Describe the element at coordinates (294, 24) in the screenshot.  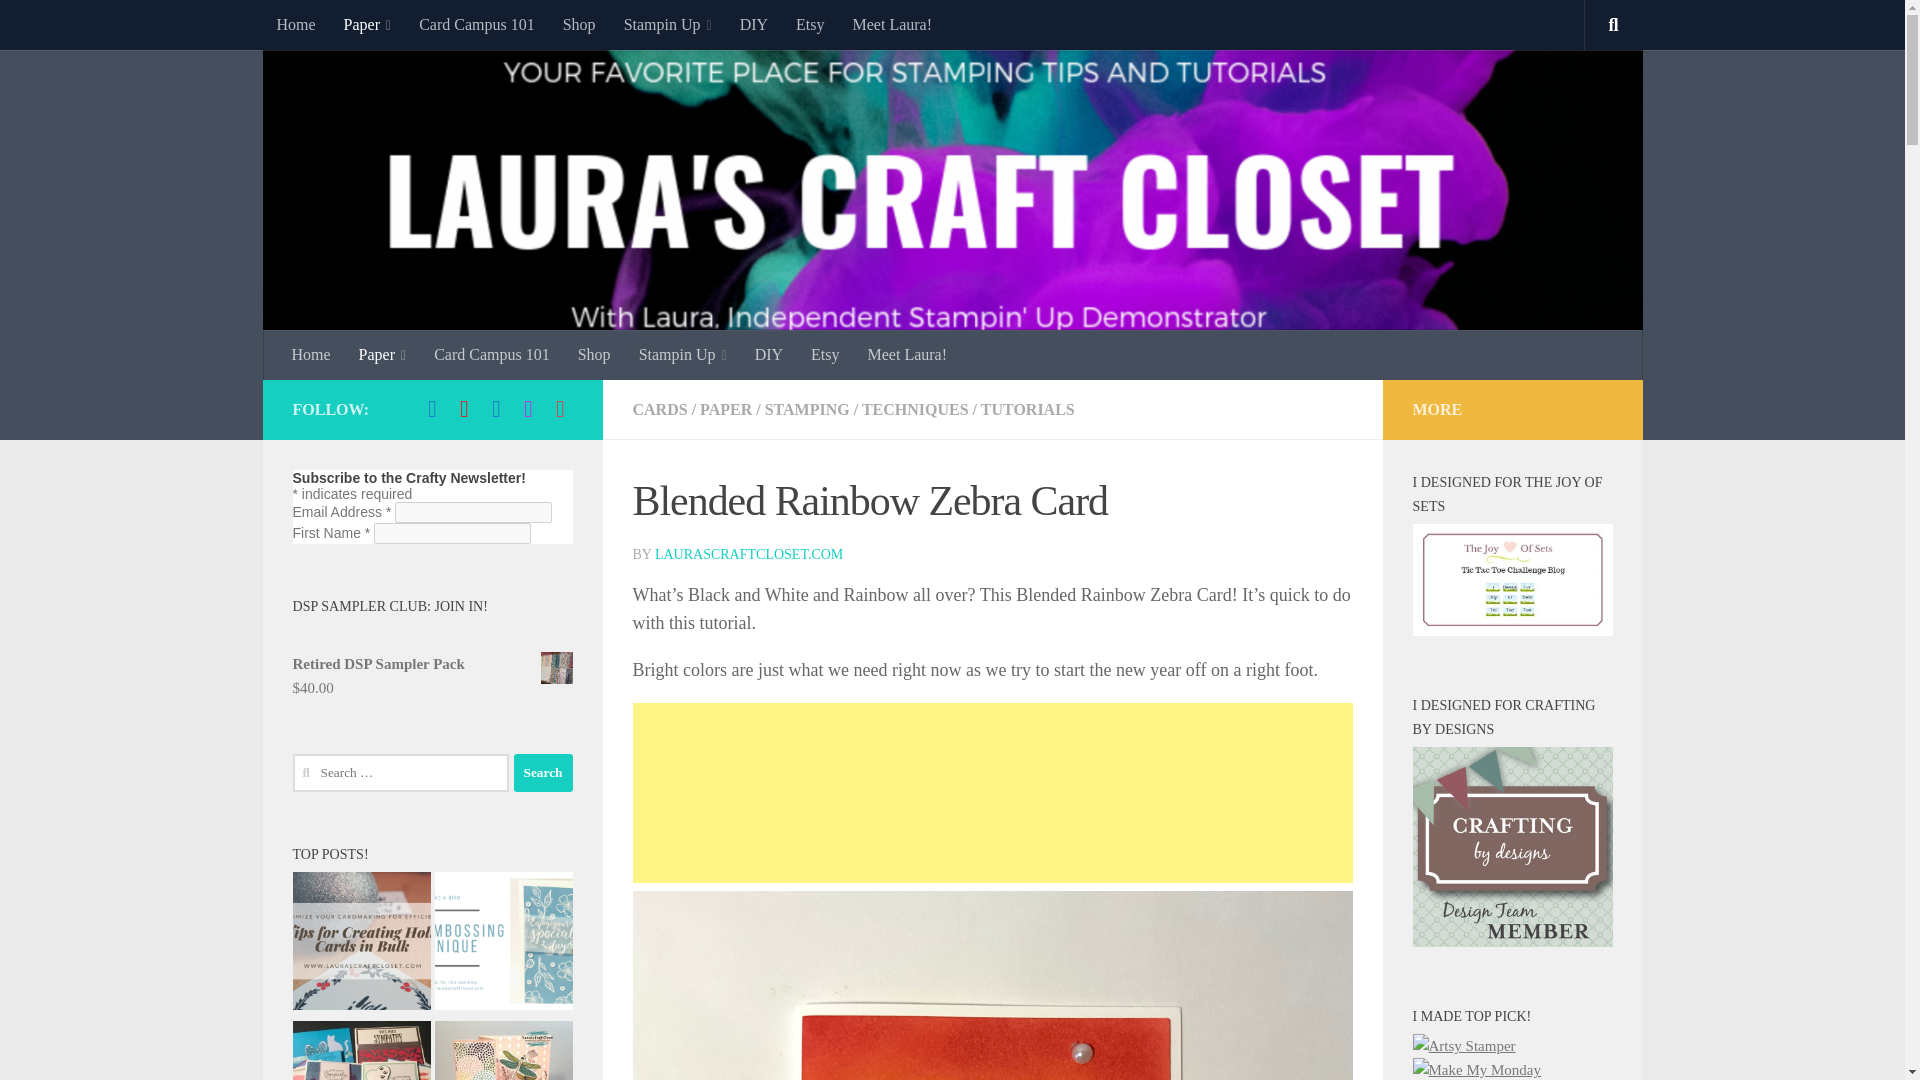
I see `Home` at that location.